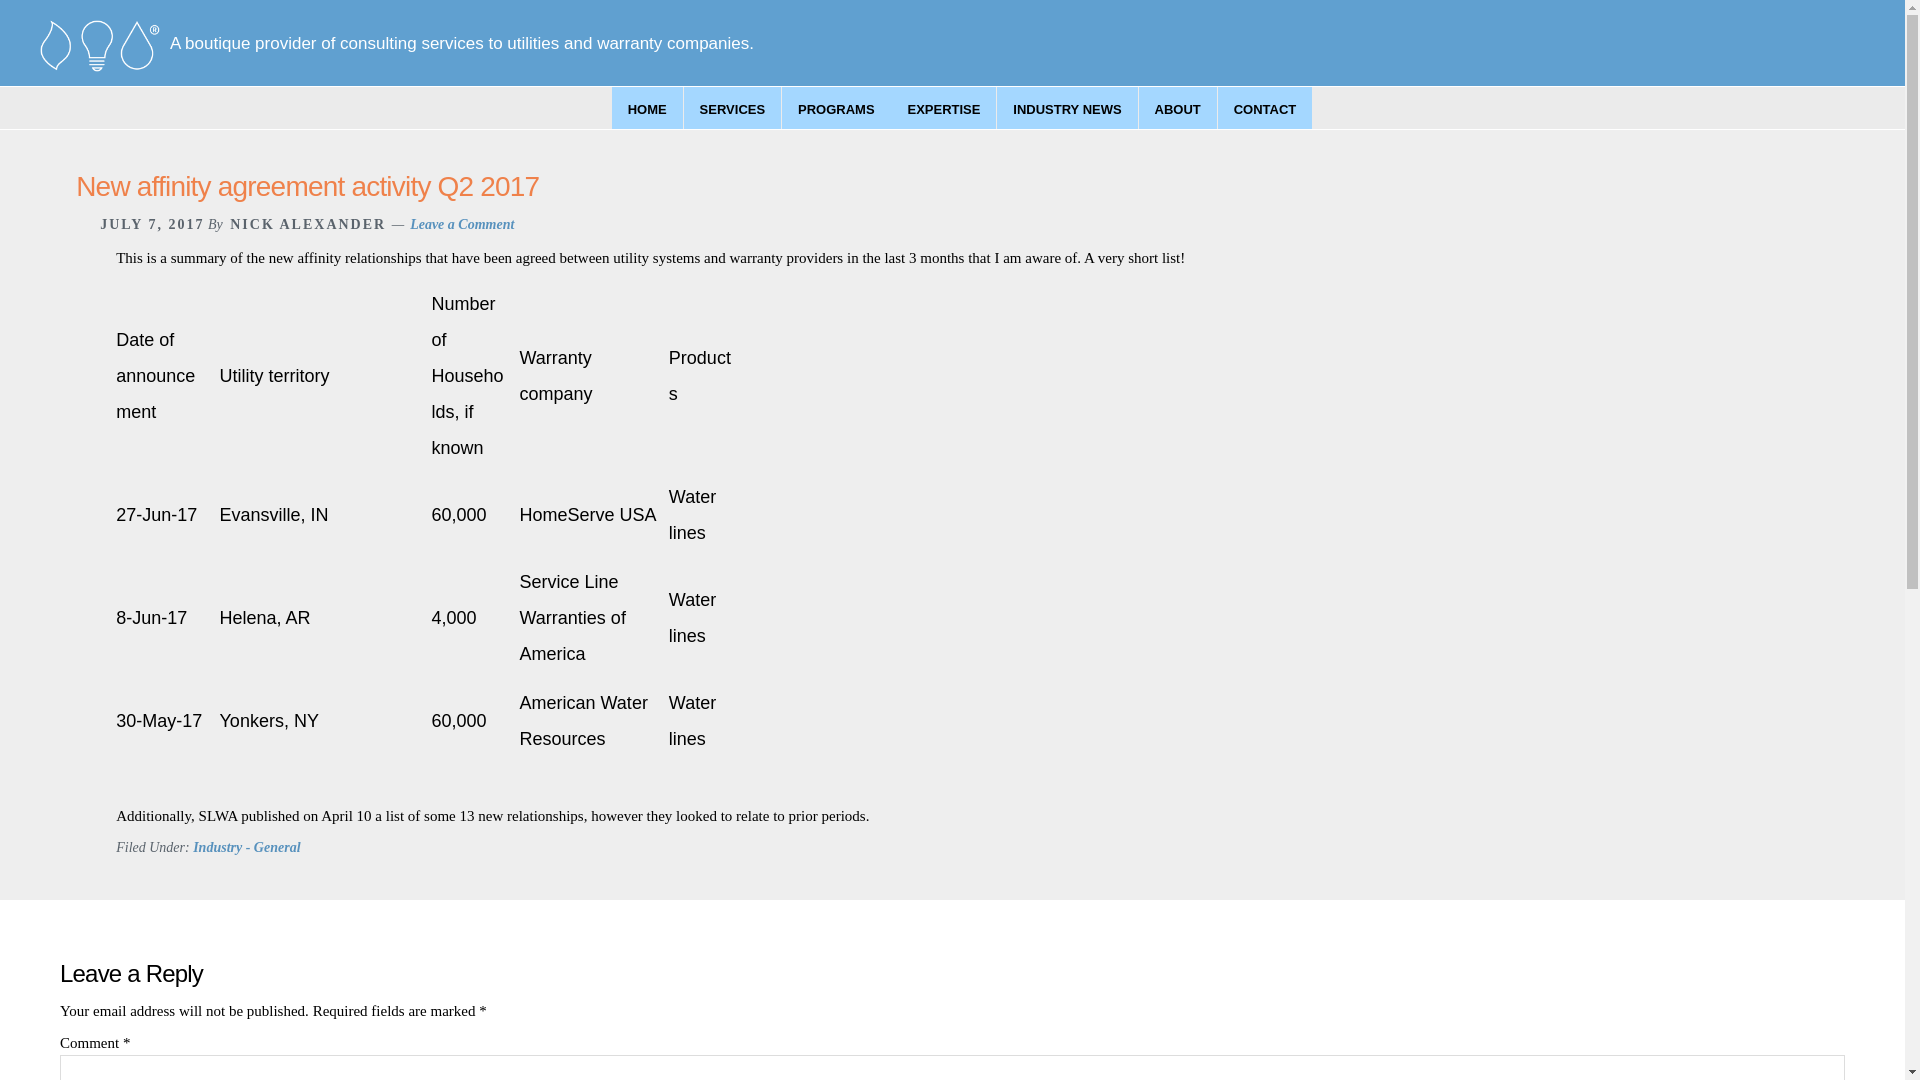 The height and width of the screenshot is (1080, 1920). What do you see at coordinates (1066, 108) in the screenshot?
I see `INDUSTRY NEWS` at bounding box center [1066, 108].